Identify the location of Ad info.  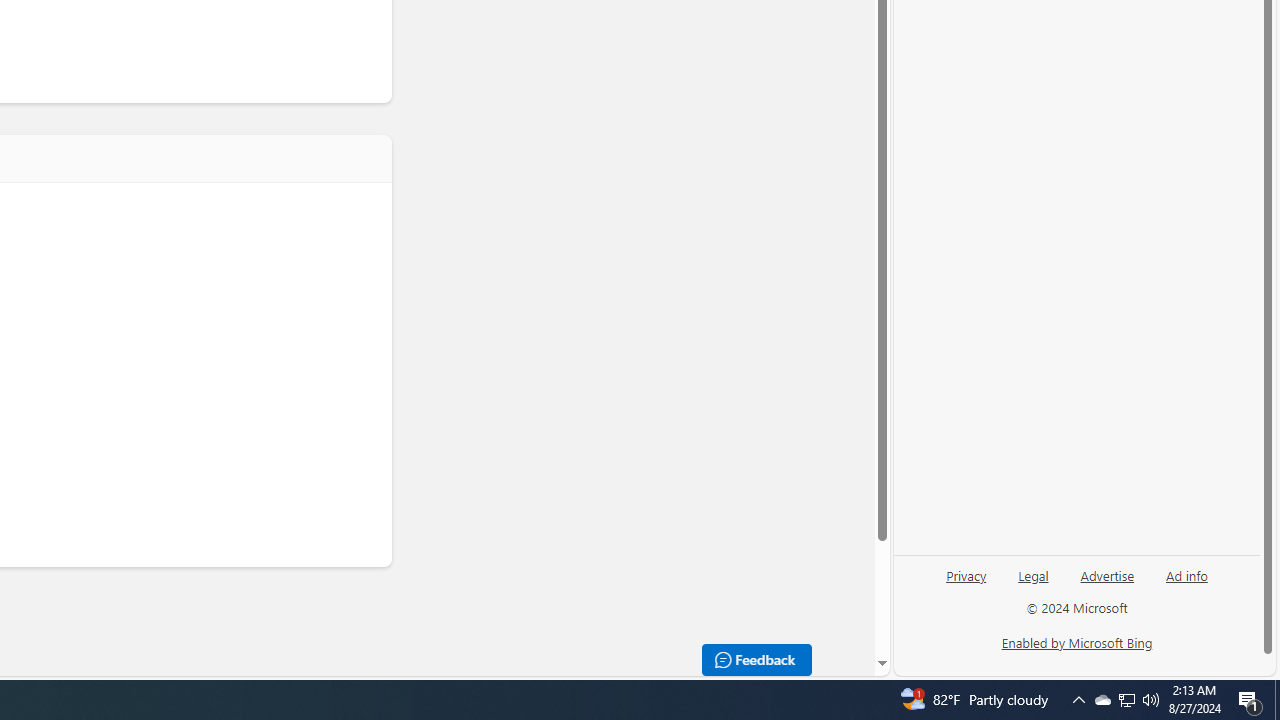
(1186, 583).